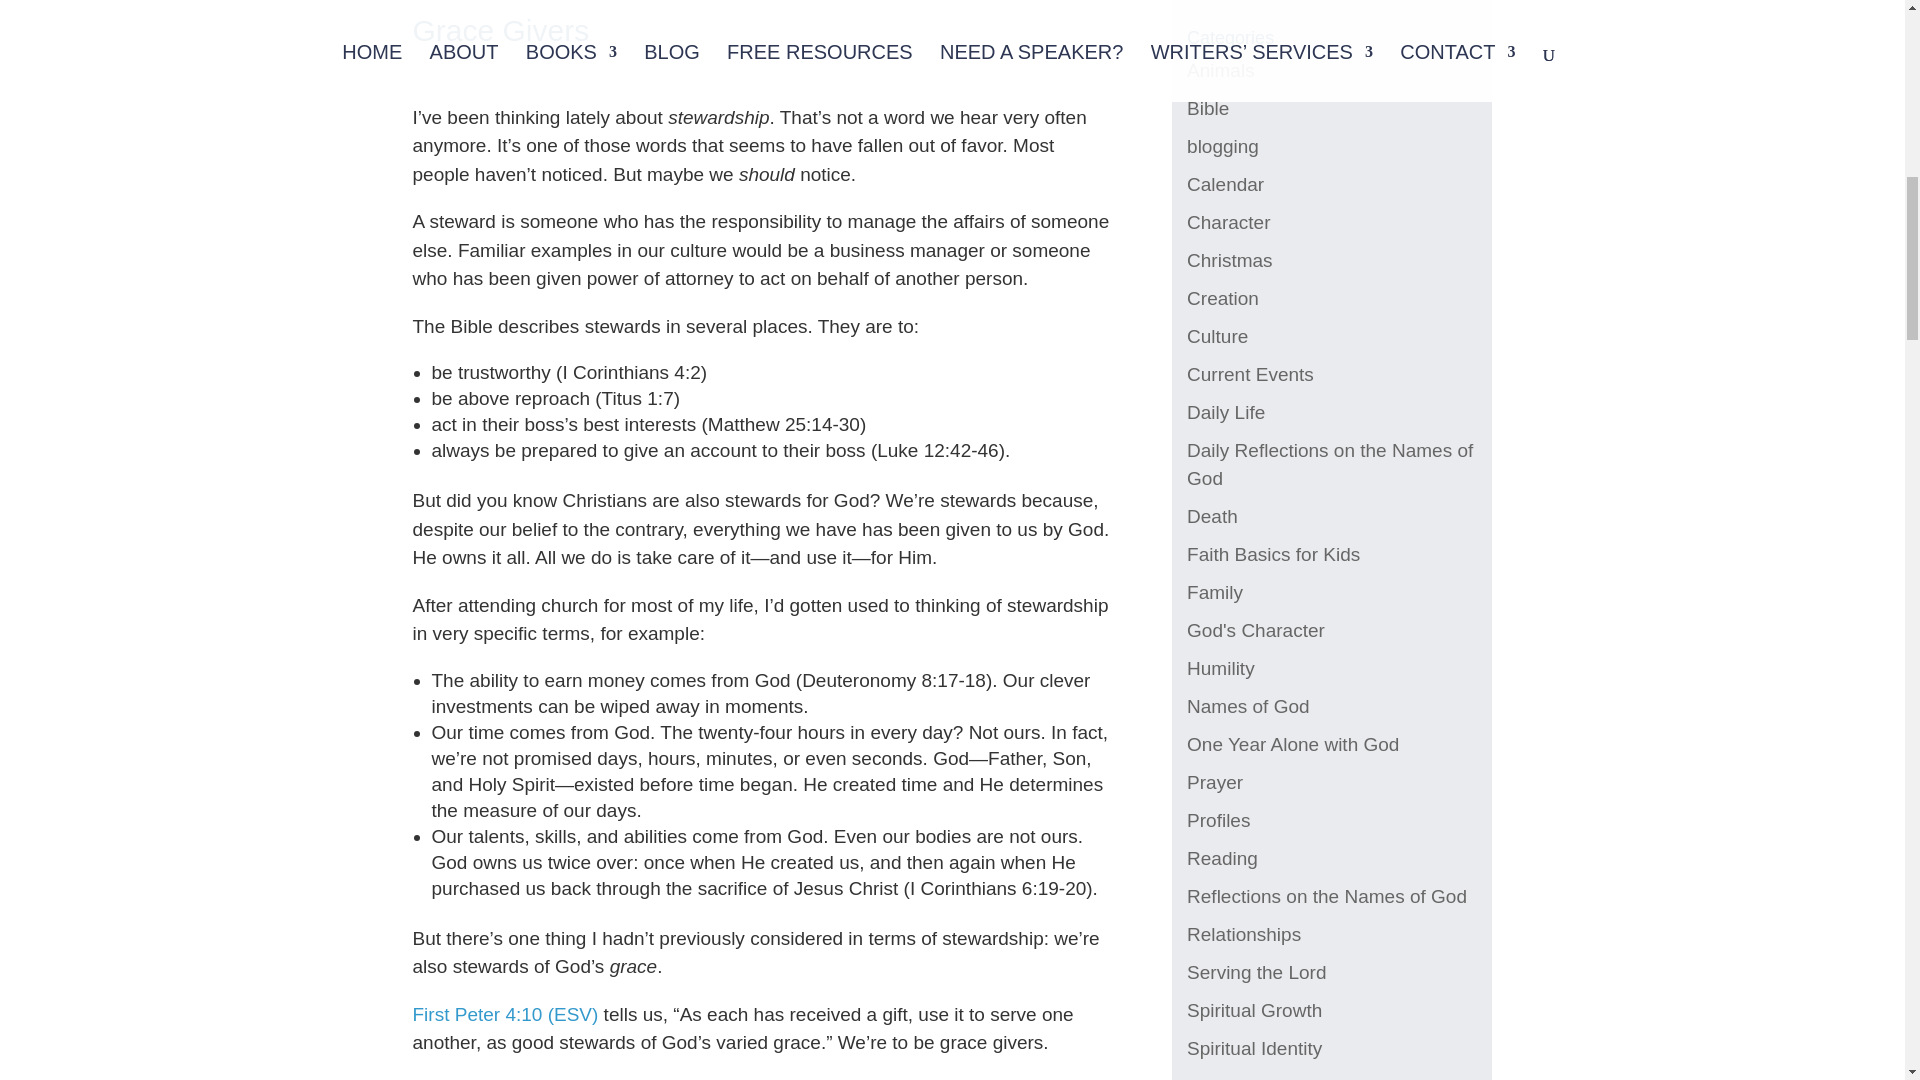 The image size is (1920, 1080). I want to click on Daily Reflections on the Names of God, so click(1329, 464).